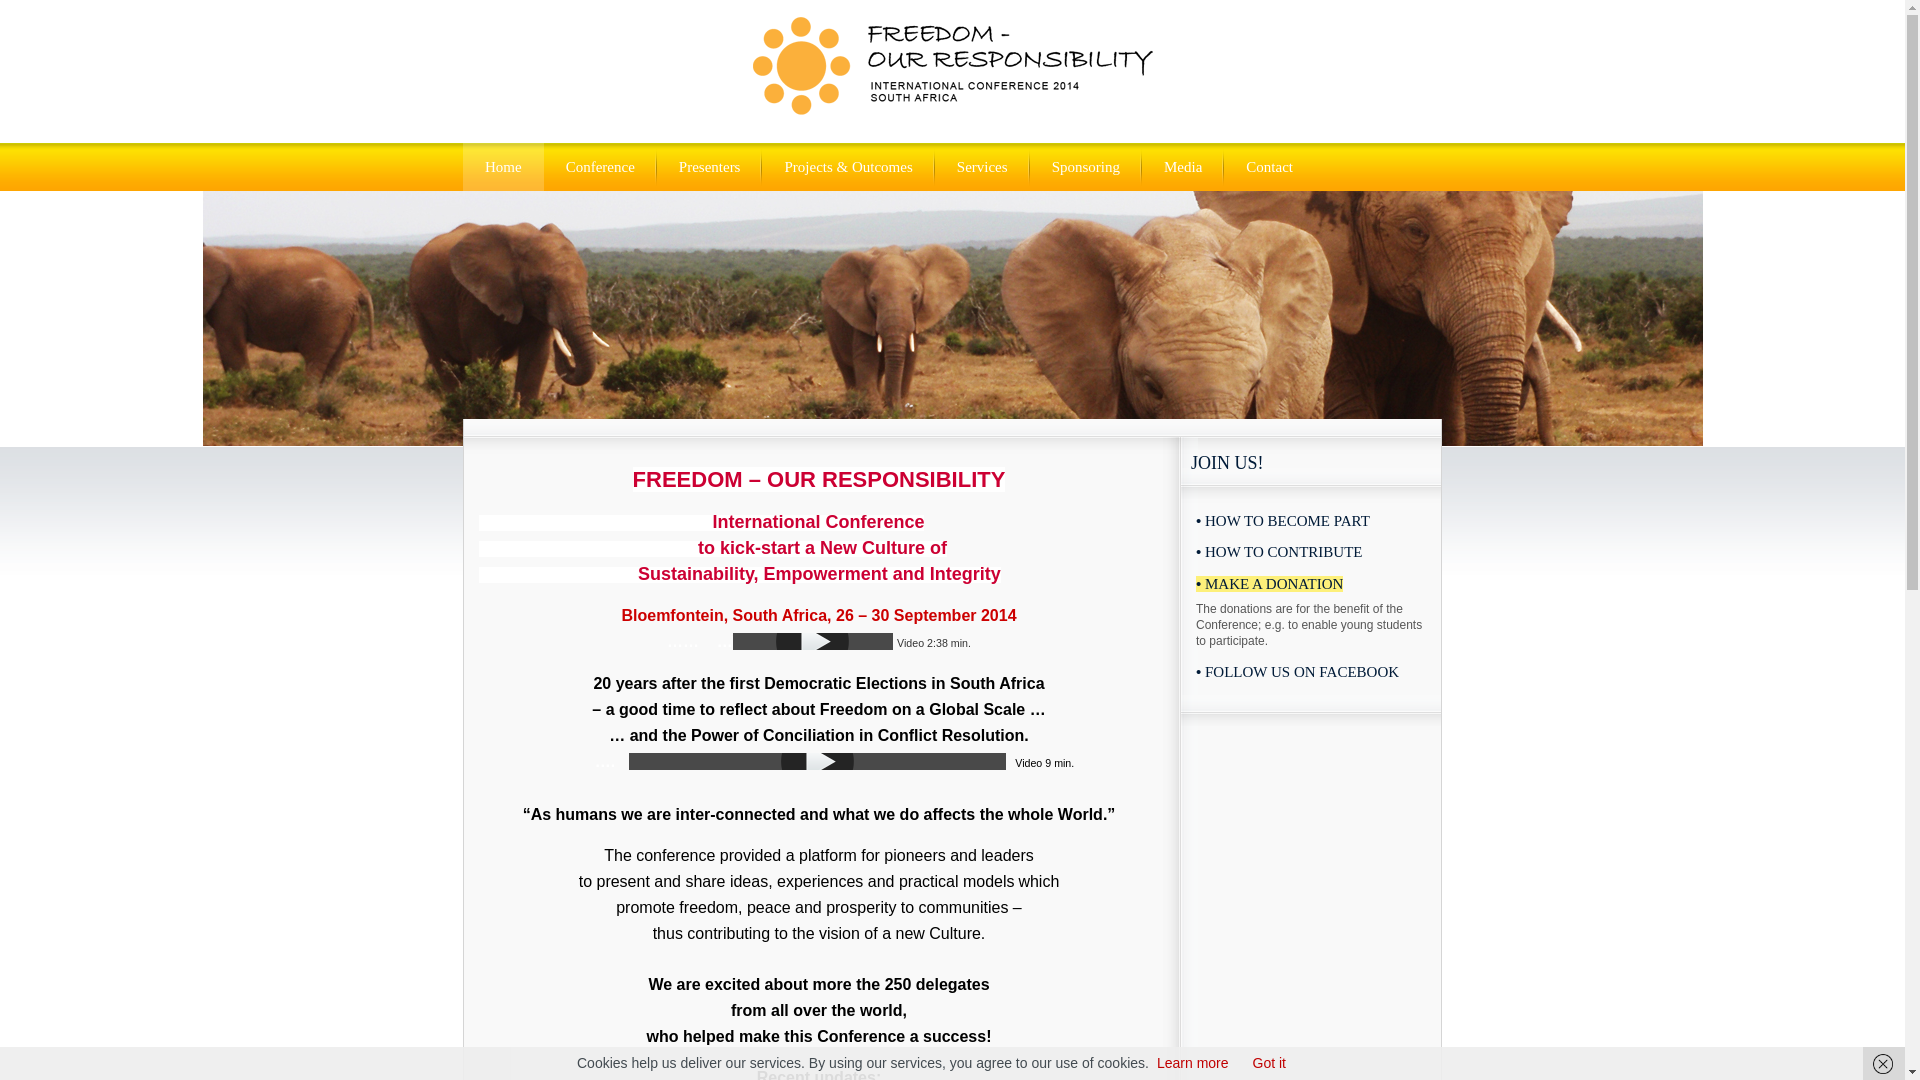 Image resolution: width=1920 pixels, height=1080 pixels. Describe the element at coordinates (502, 166) in the screenshot. I see `Home` at that location.